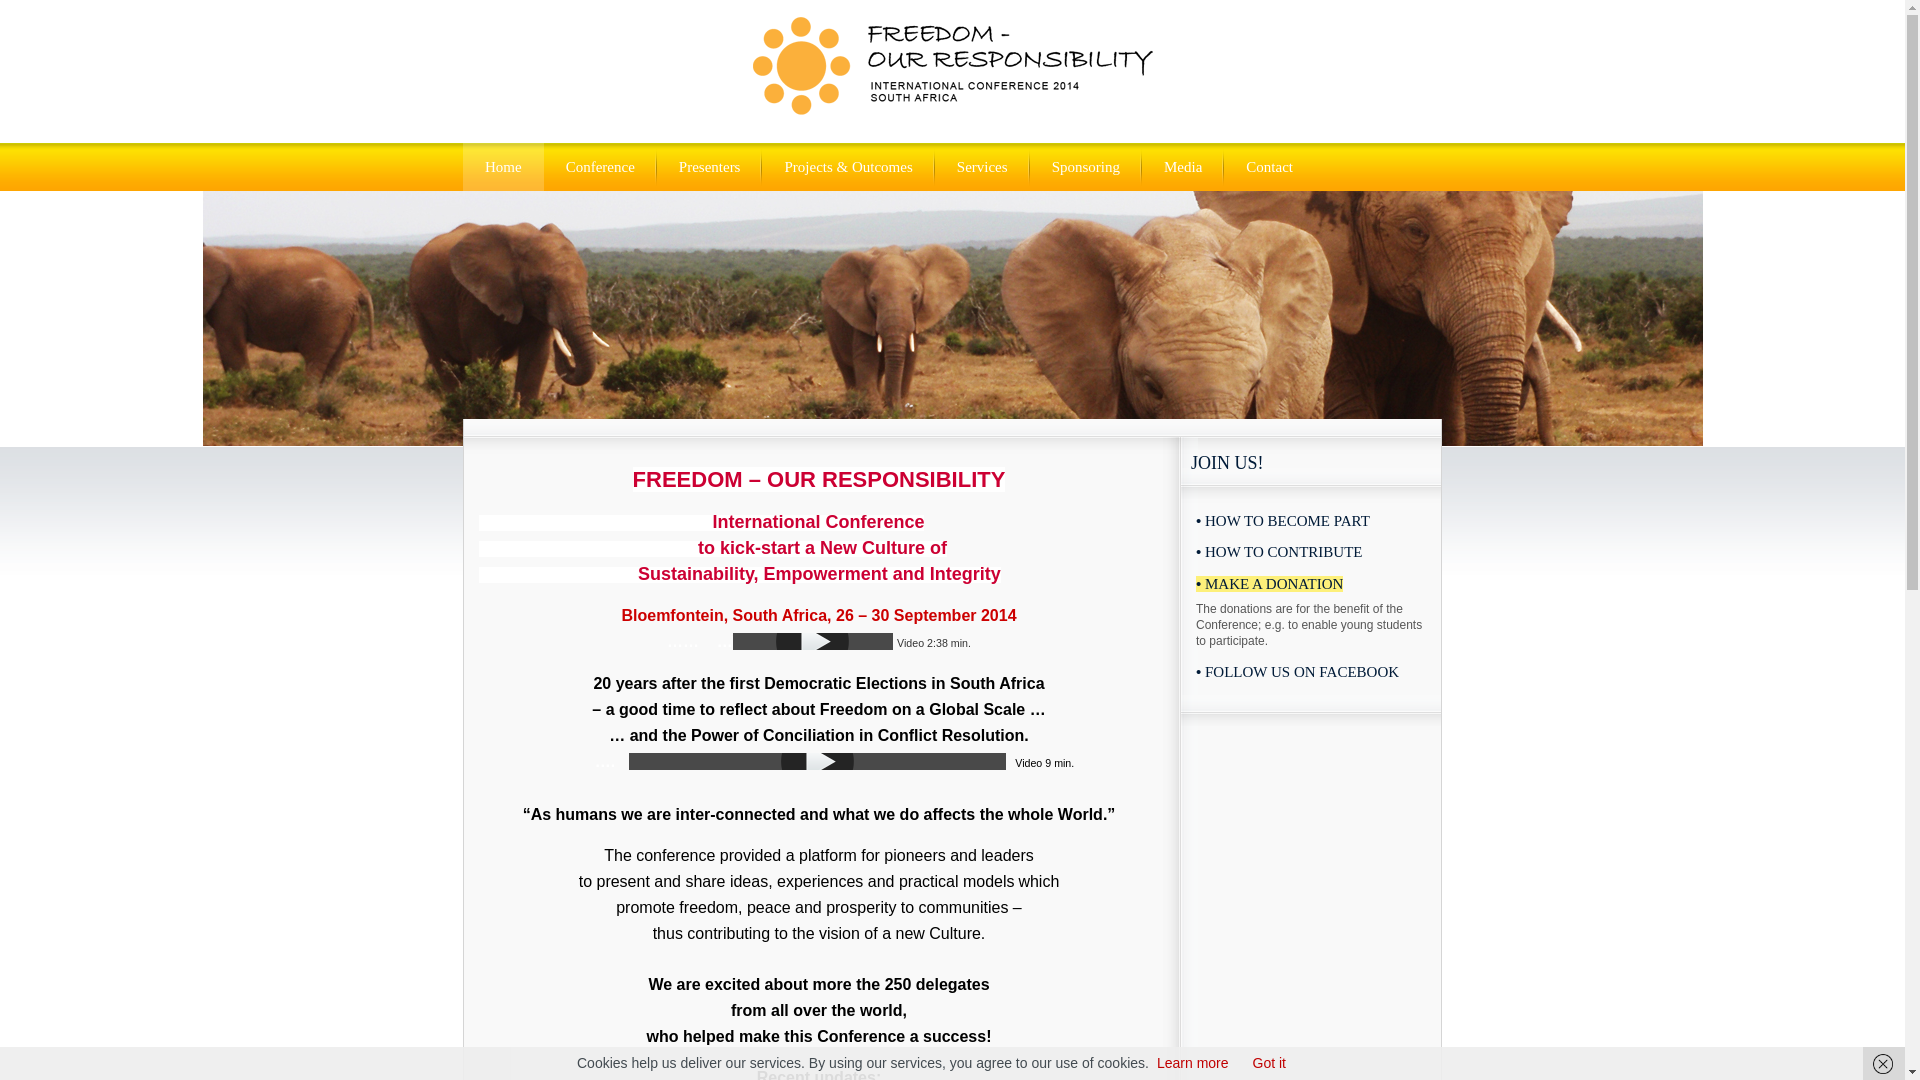 Image resolution: width=1920 pixels, height=1080 pixels. Describe the element at coordinates (502, 166) in the screenshot. I see `Home` at that location.